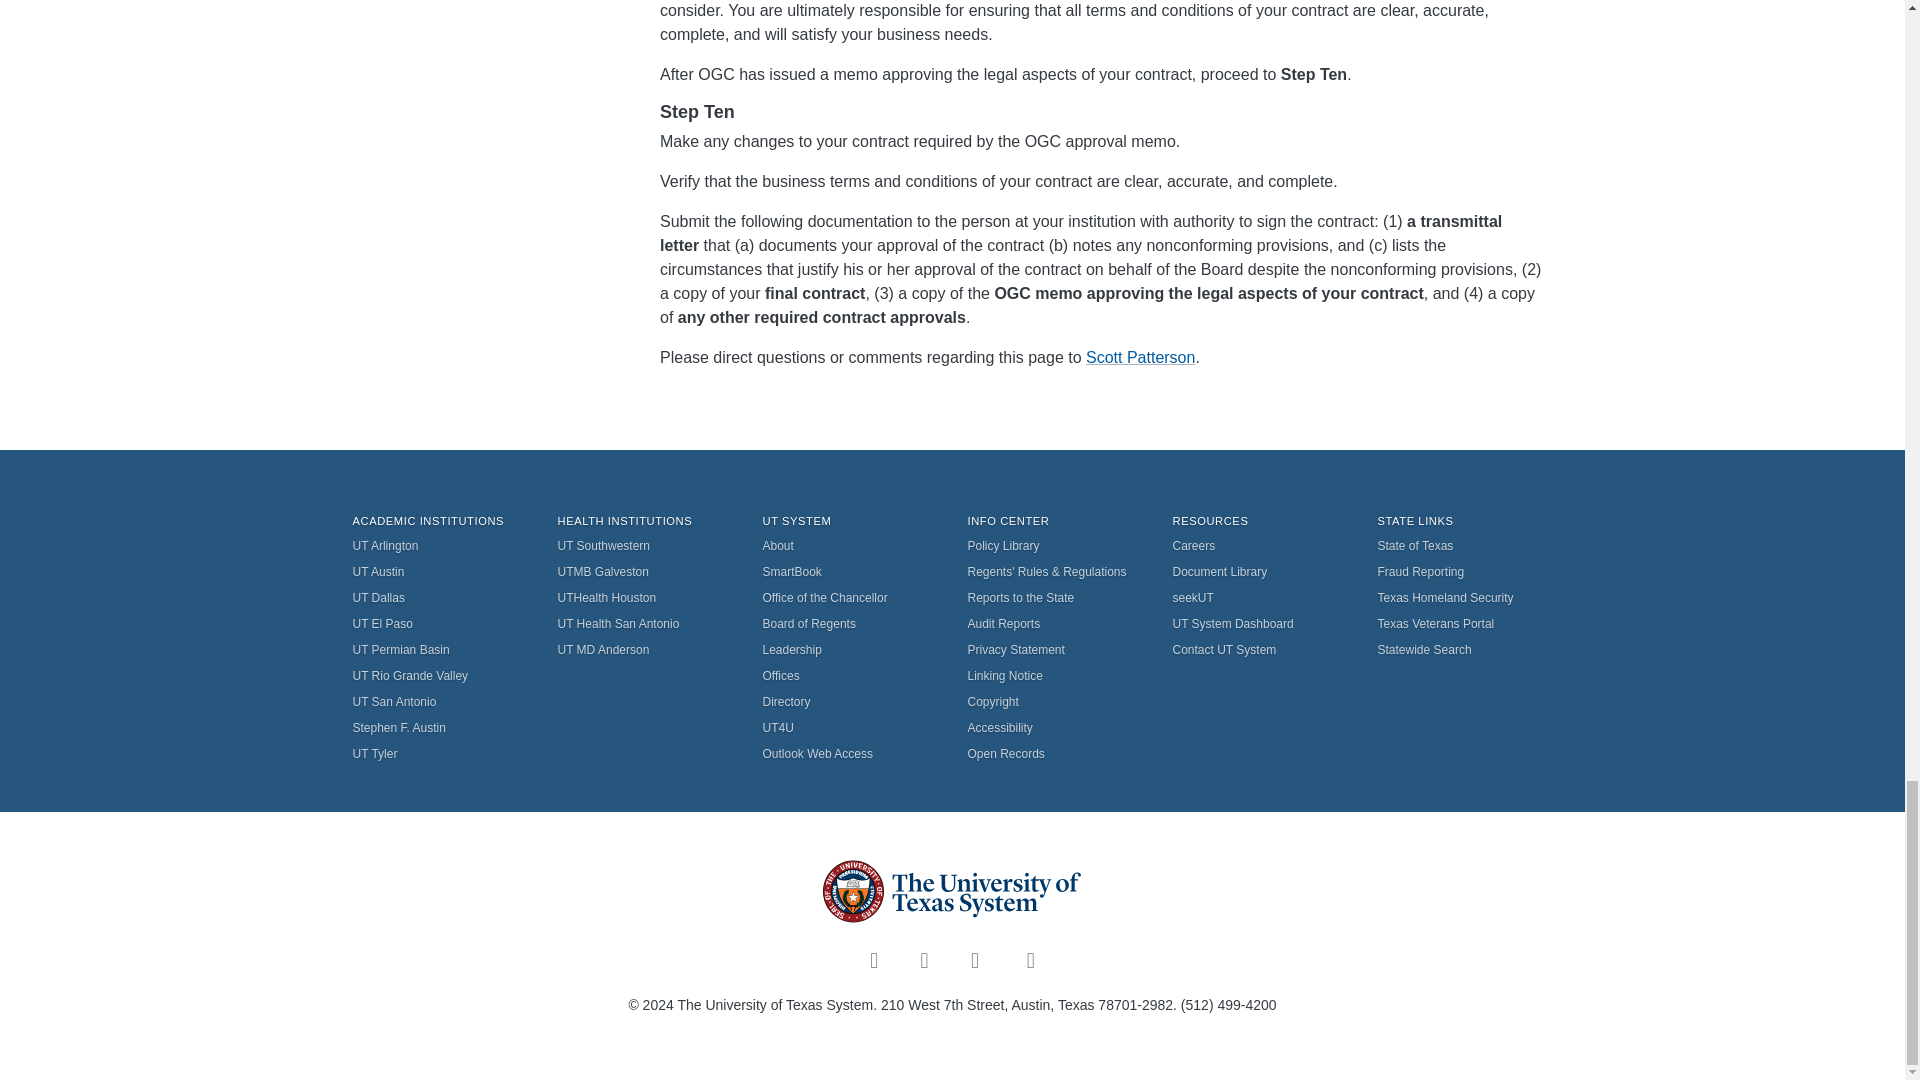 The width and height of the screenshot is (1920, 1080). Describe the element at coordinates (1140, 357) in the screenshot. I see `Scott Patterson` at that location.